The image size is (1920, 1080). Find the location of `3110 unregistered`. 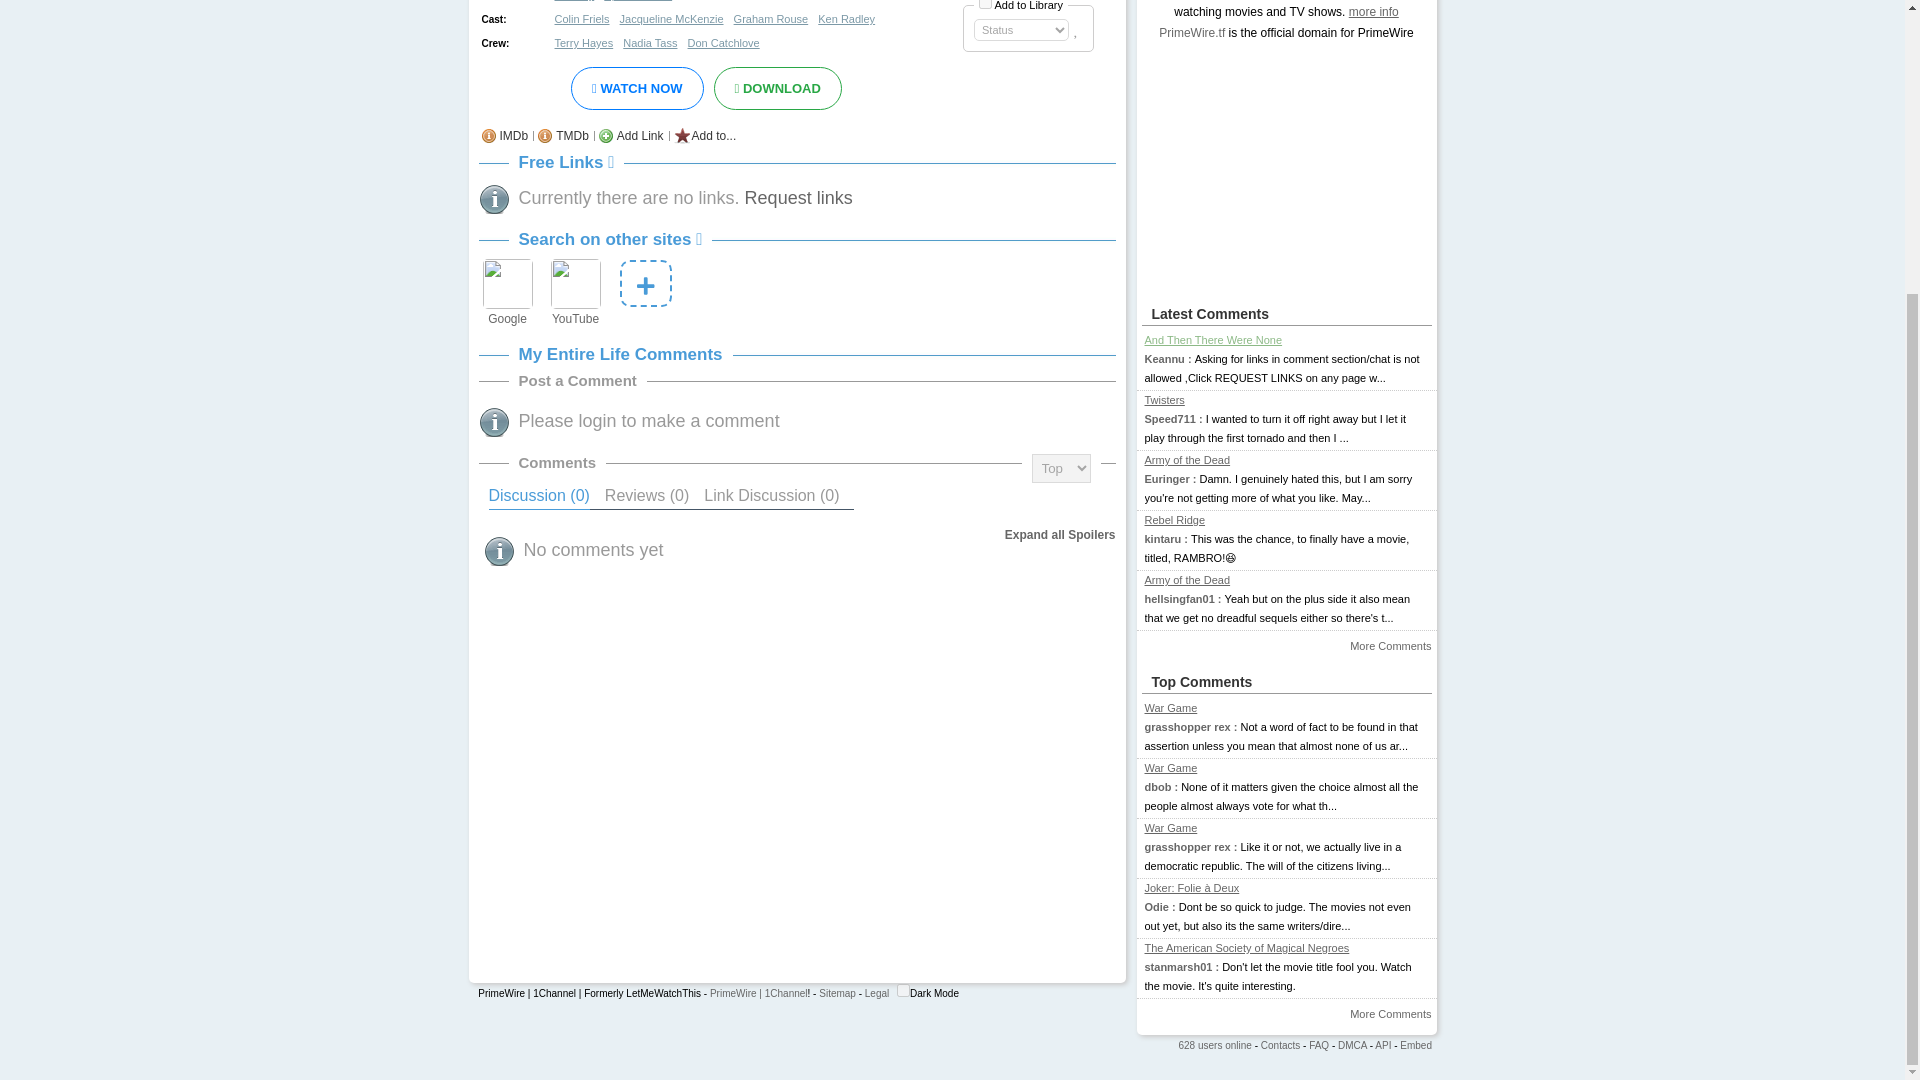

3110 unregistered is located at coordinates (1214, 1045).